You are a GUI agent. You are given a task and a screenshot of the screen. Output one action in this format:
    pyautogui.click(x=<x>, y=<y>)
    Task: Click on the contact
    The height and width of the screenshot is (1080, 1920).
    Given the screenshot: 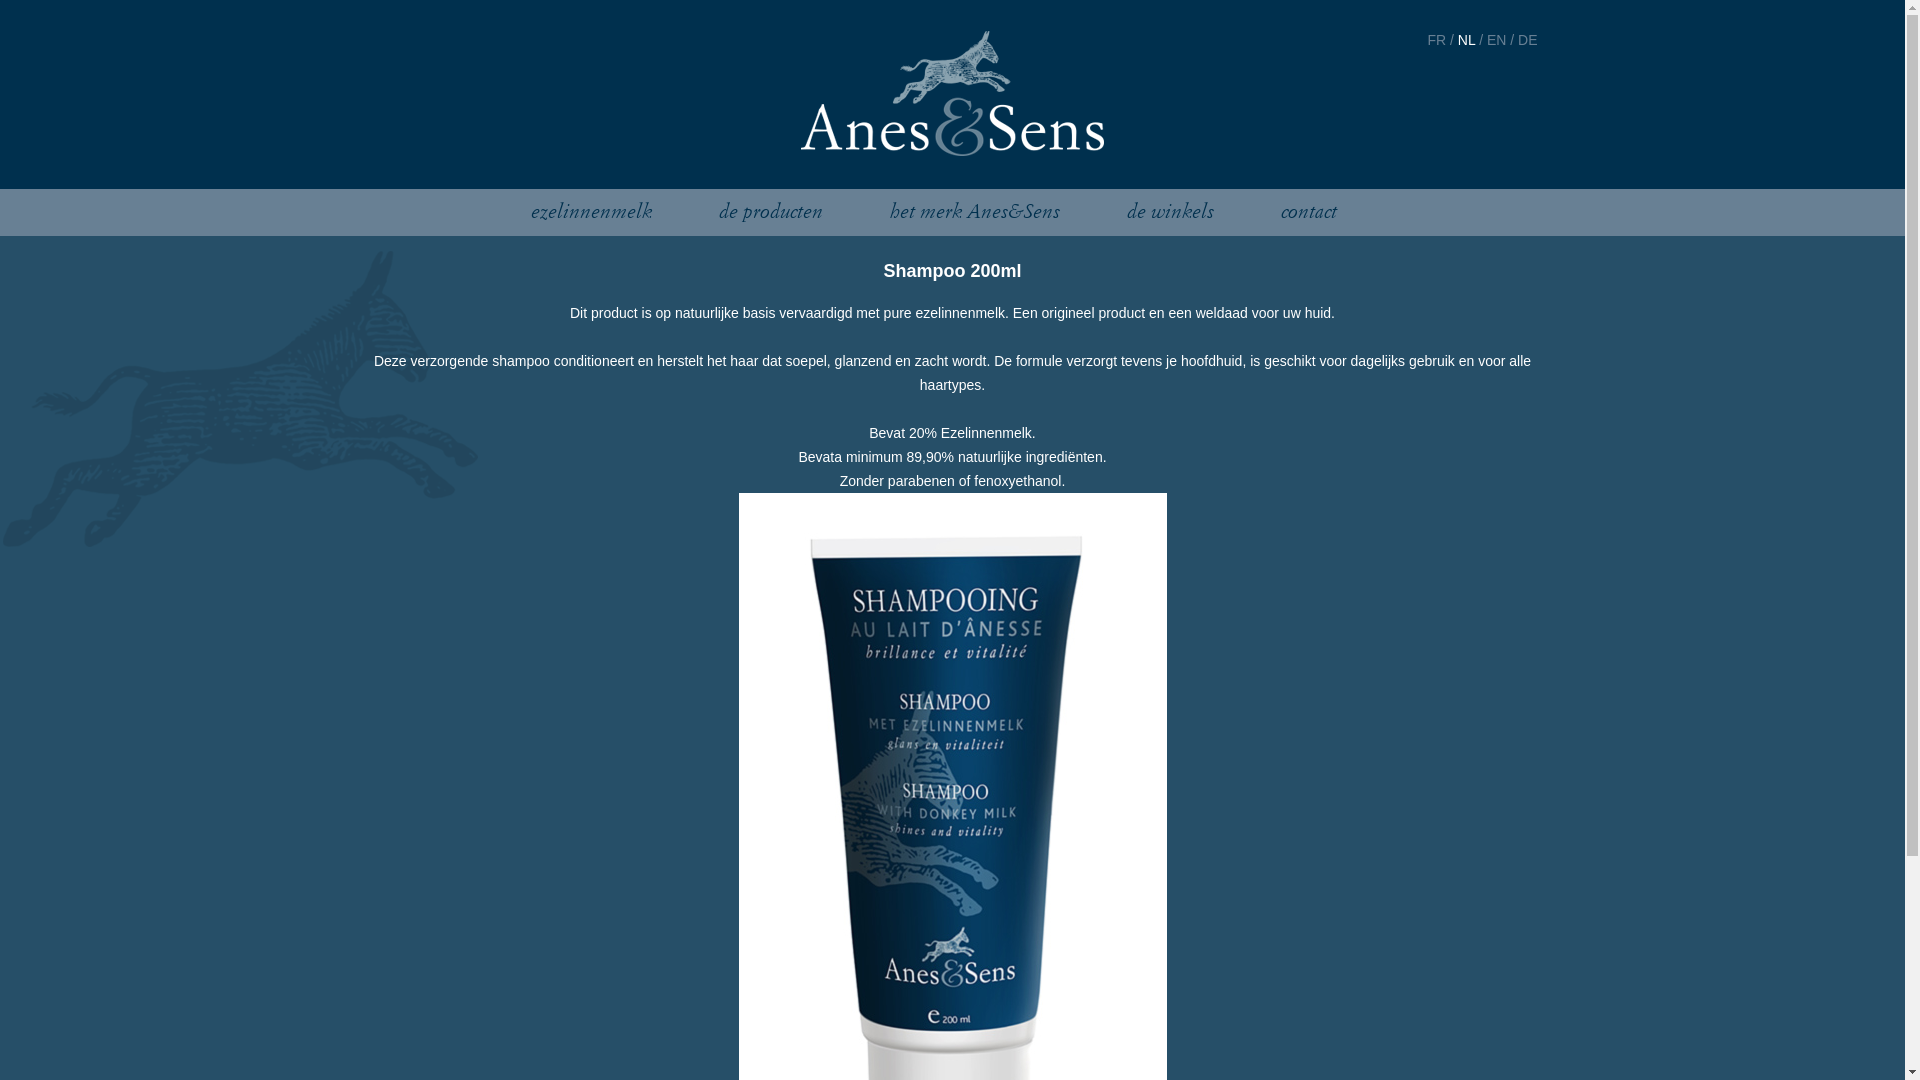 What is the action you would take?
    pyautogui.click(x=1309, y=212)
    